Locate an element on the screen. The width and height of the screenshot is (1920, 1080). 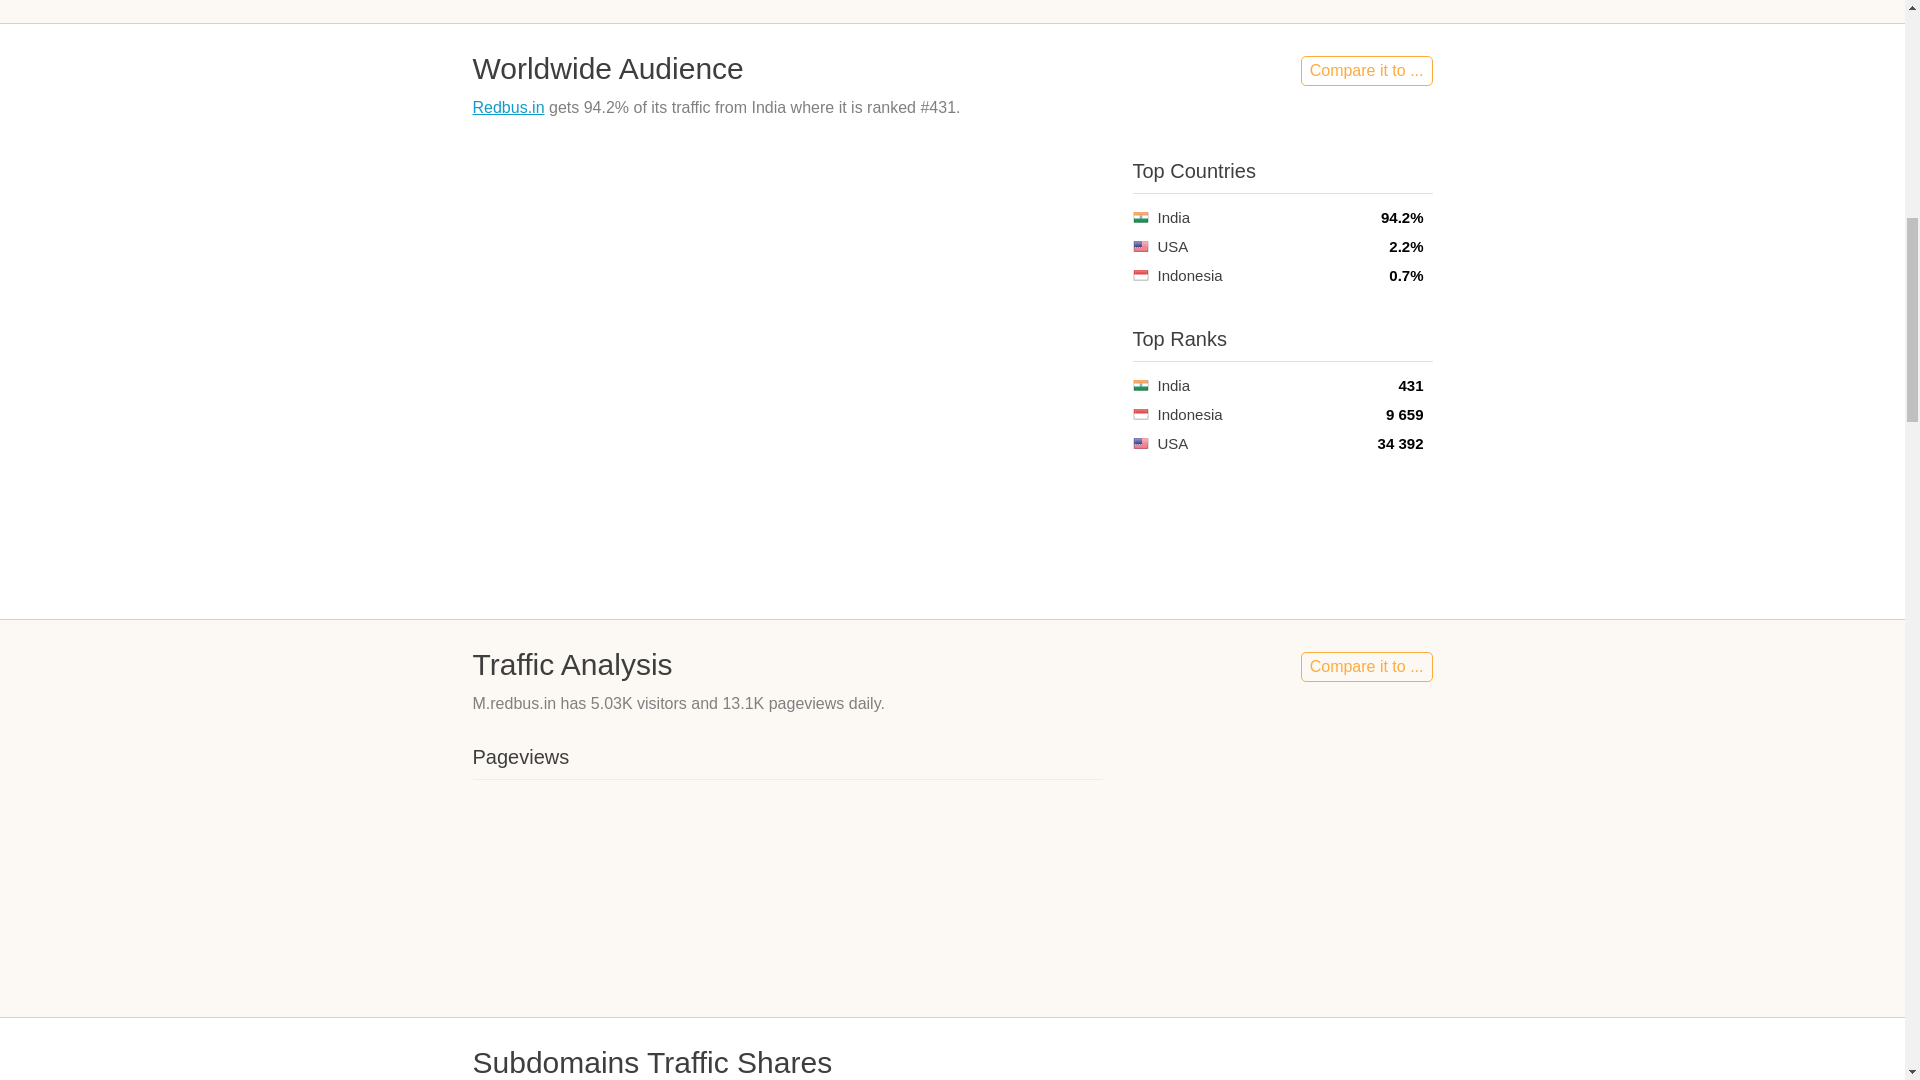
USA is located at coordinates (1140, 246).